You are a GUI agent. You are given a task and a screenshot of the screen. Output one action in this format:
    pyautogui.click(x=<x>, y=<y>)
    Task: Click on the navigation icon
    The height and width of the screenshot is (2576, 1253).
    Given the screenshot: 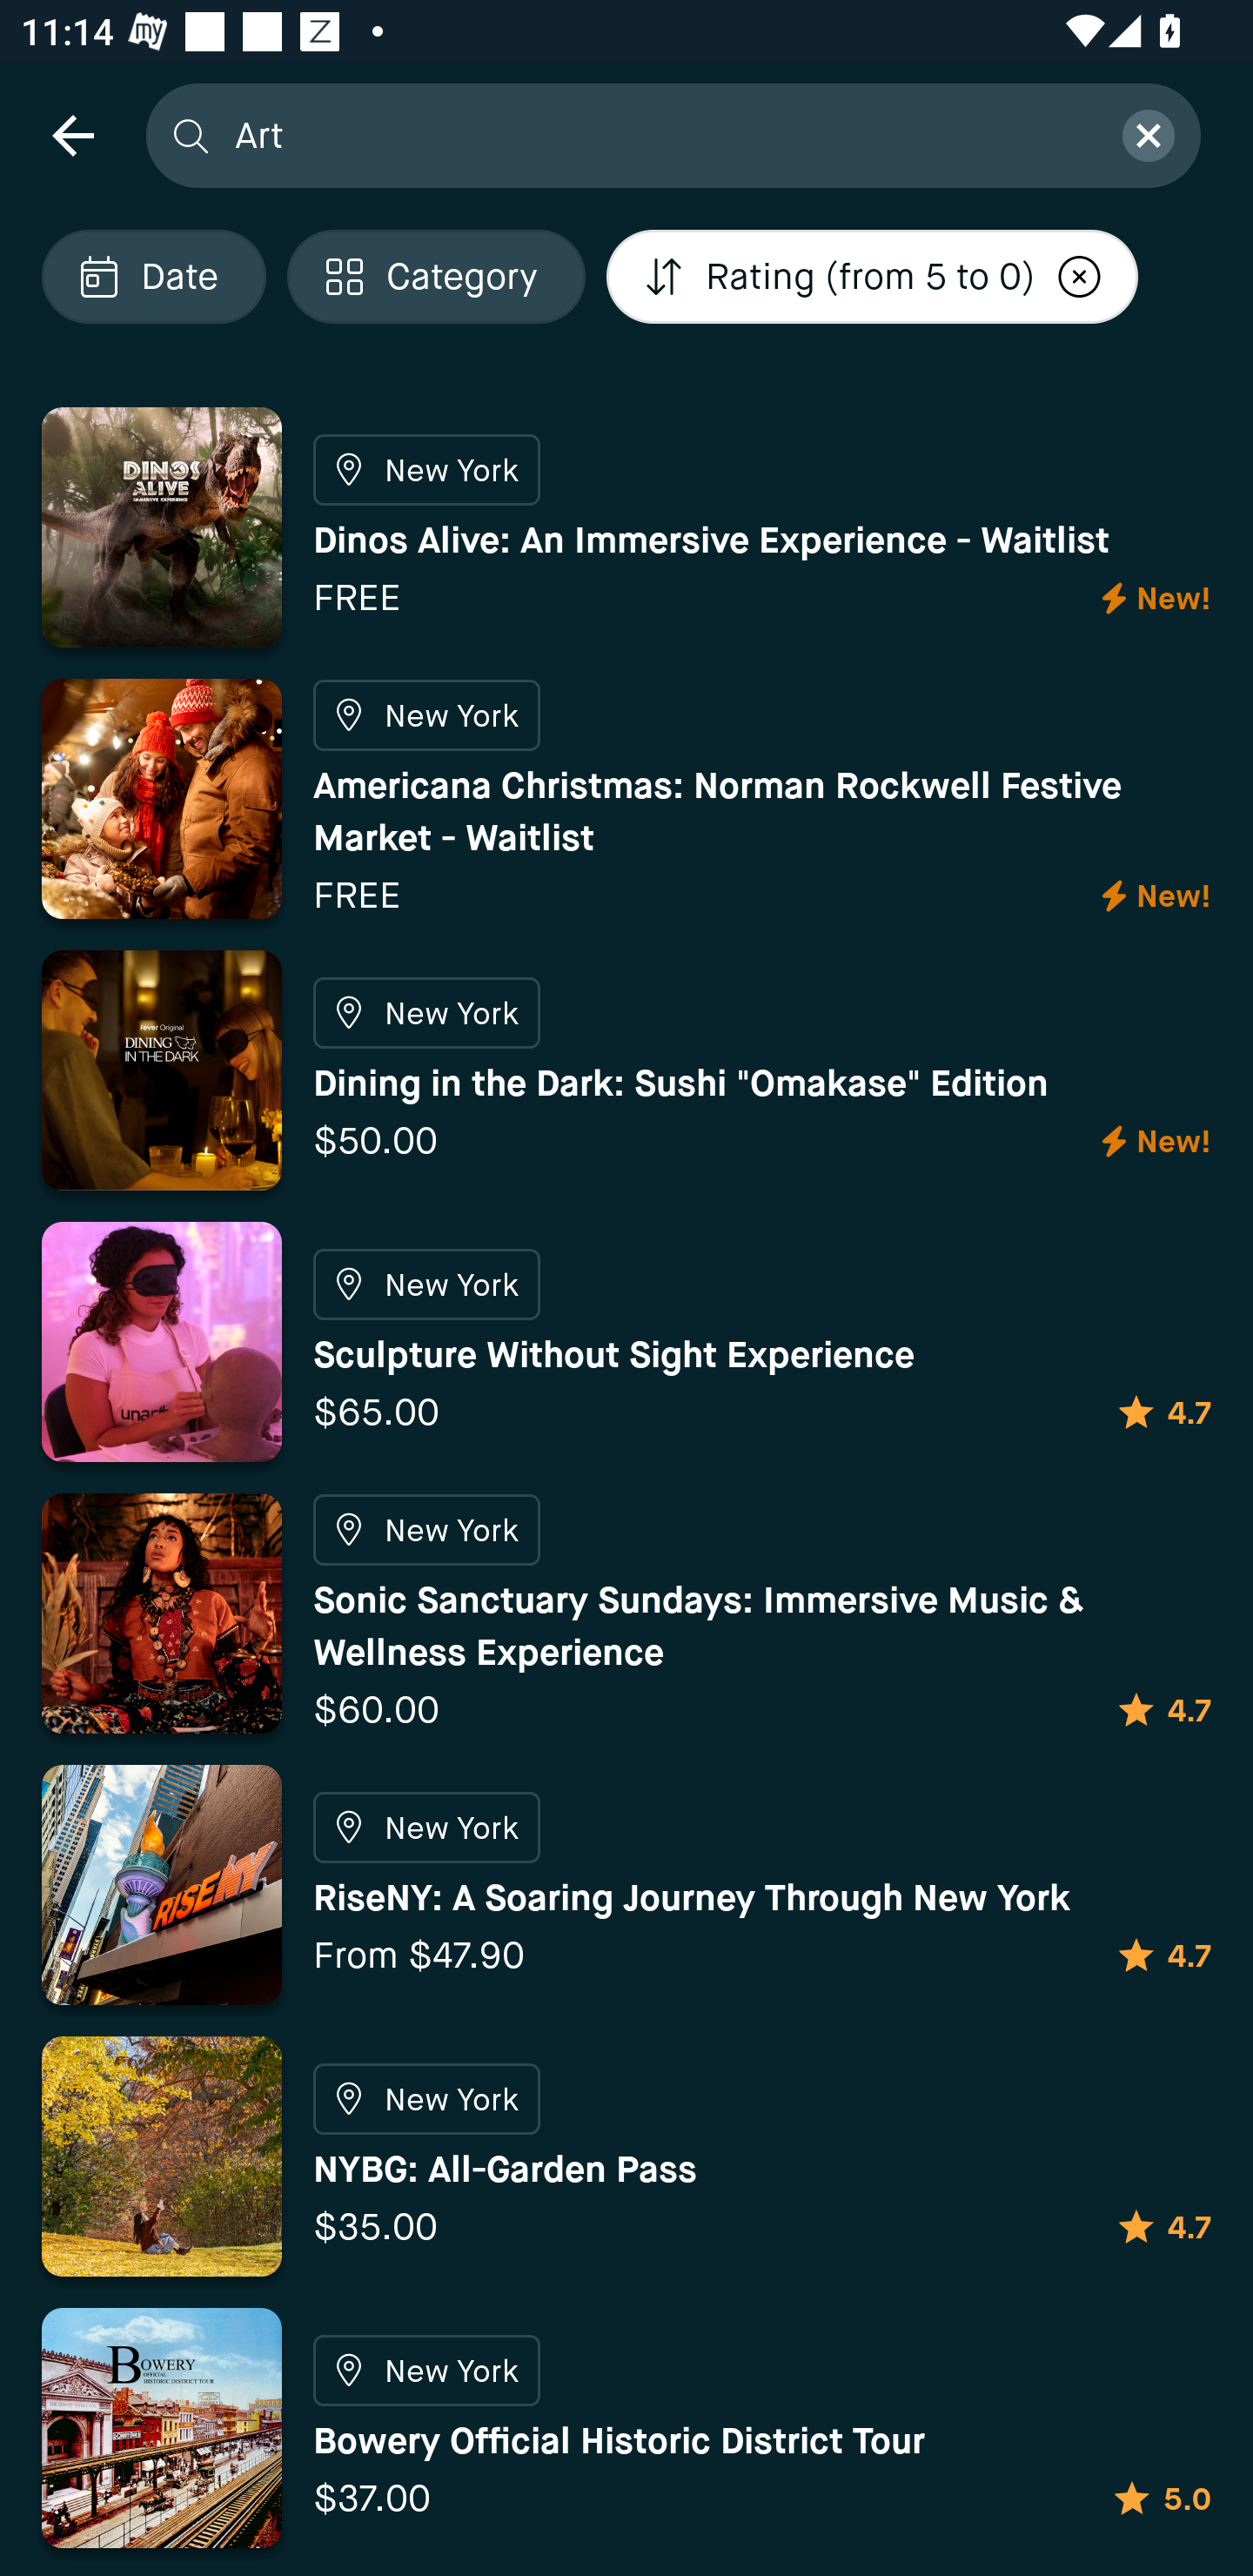 What is the action you would take?
    pyautogui.click(x=72, y=134)
    